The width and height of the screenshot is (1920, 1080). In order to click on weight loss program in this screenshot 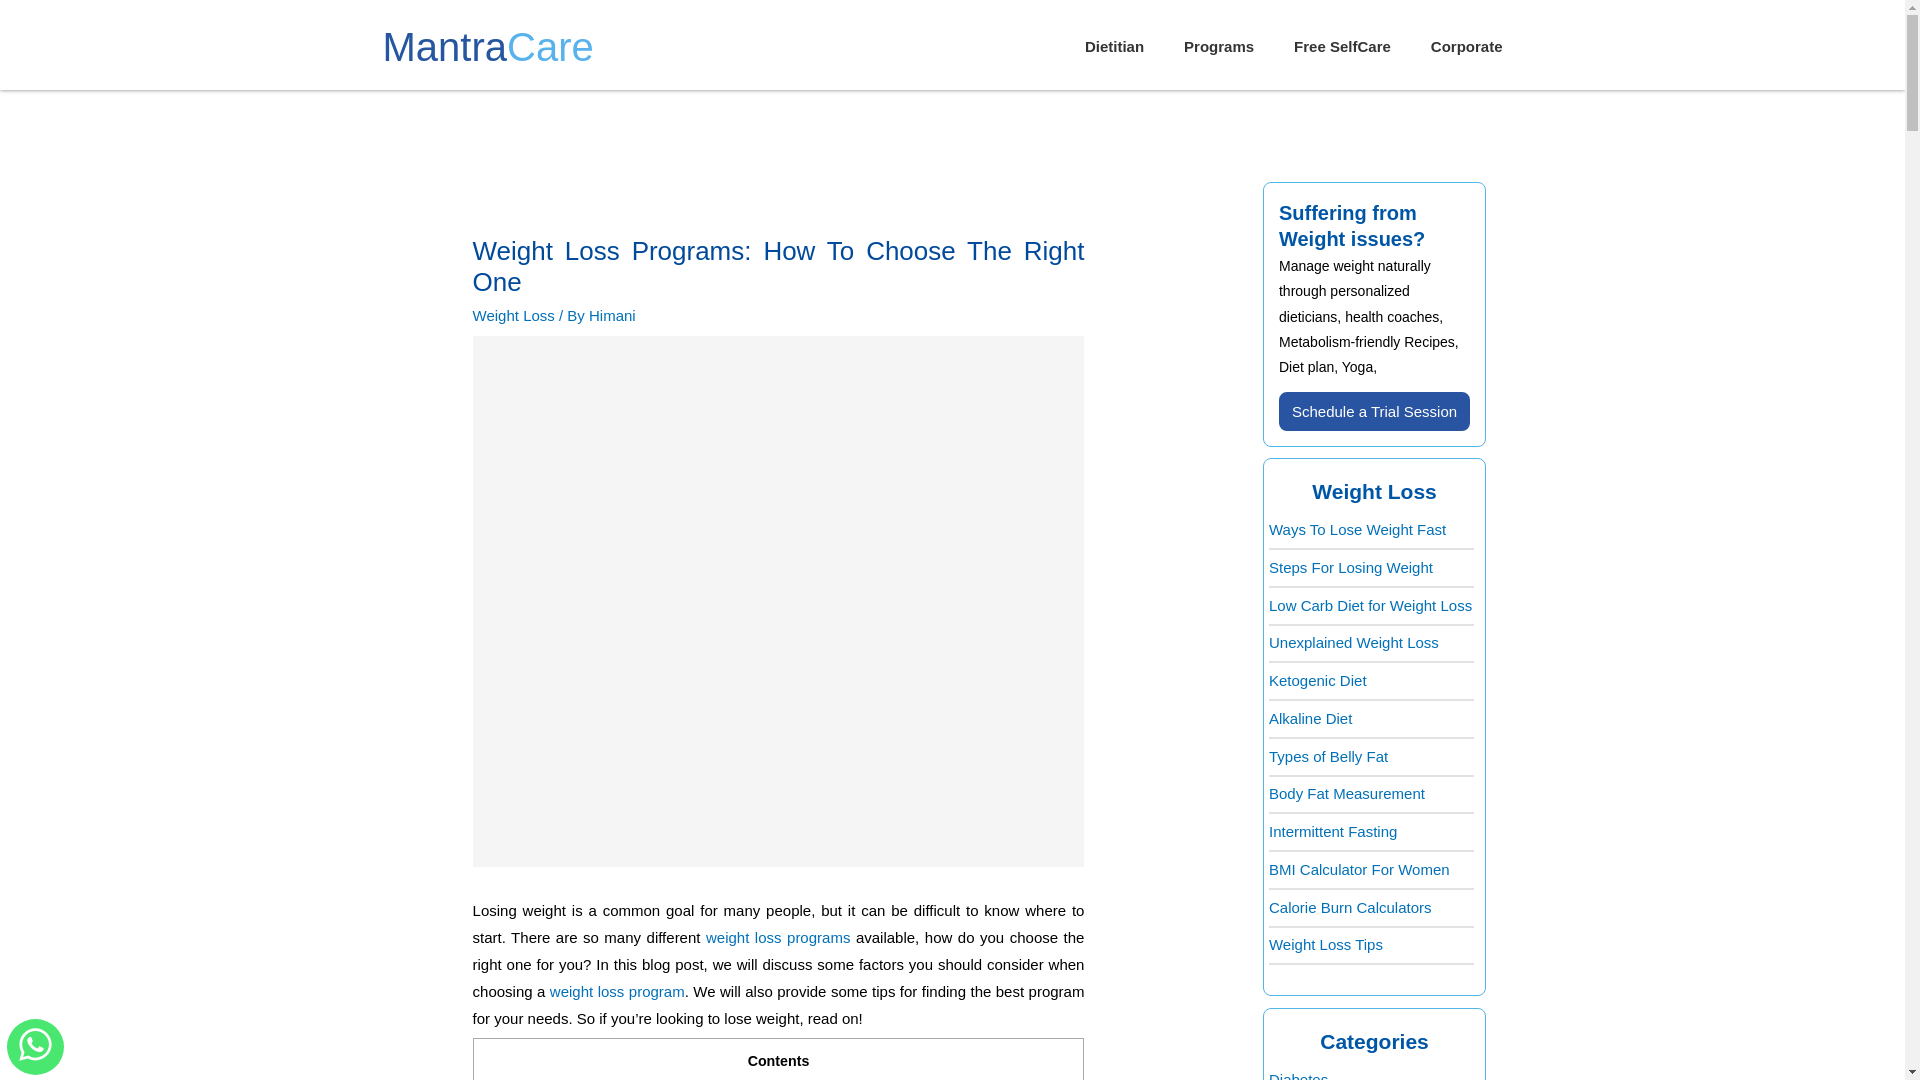, I will do `click(617, 991)`.